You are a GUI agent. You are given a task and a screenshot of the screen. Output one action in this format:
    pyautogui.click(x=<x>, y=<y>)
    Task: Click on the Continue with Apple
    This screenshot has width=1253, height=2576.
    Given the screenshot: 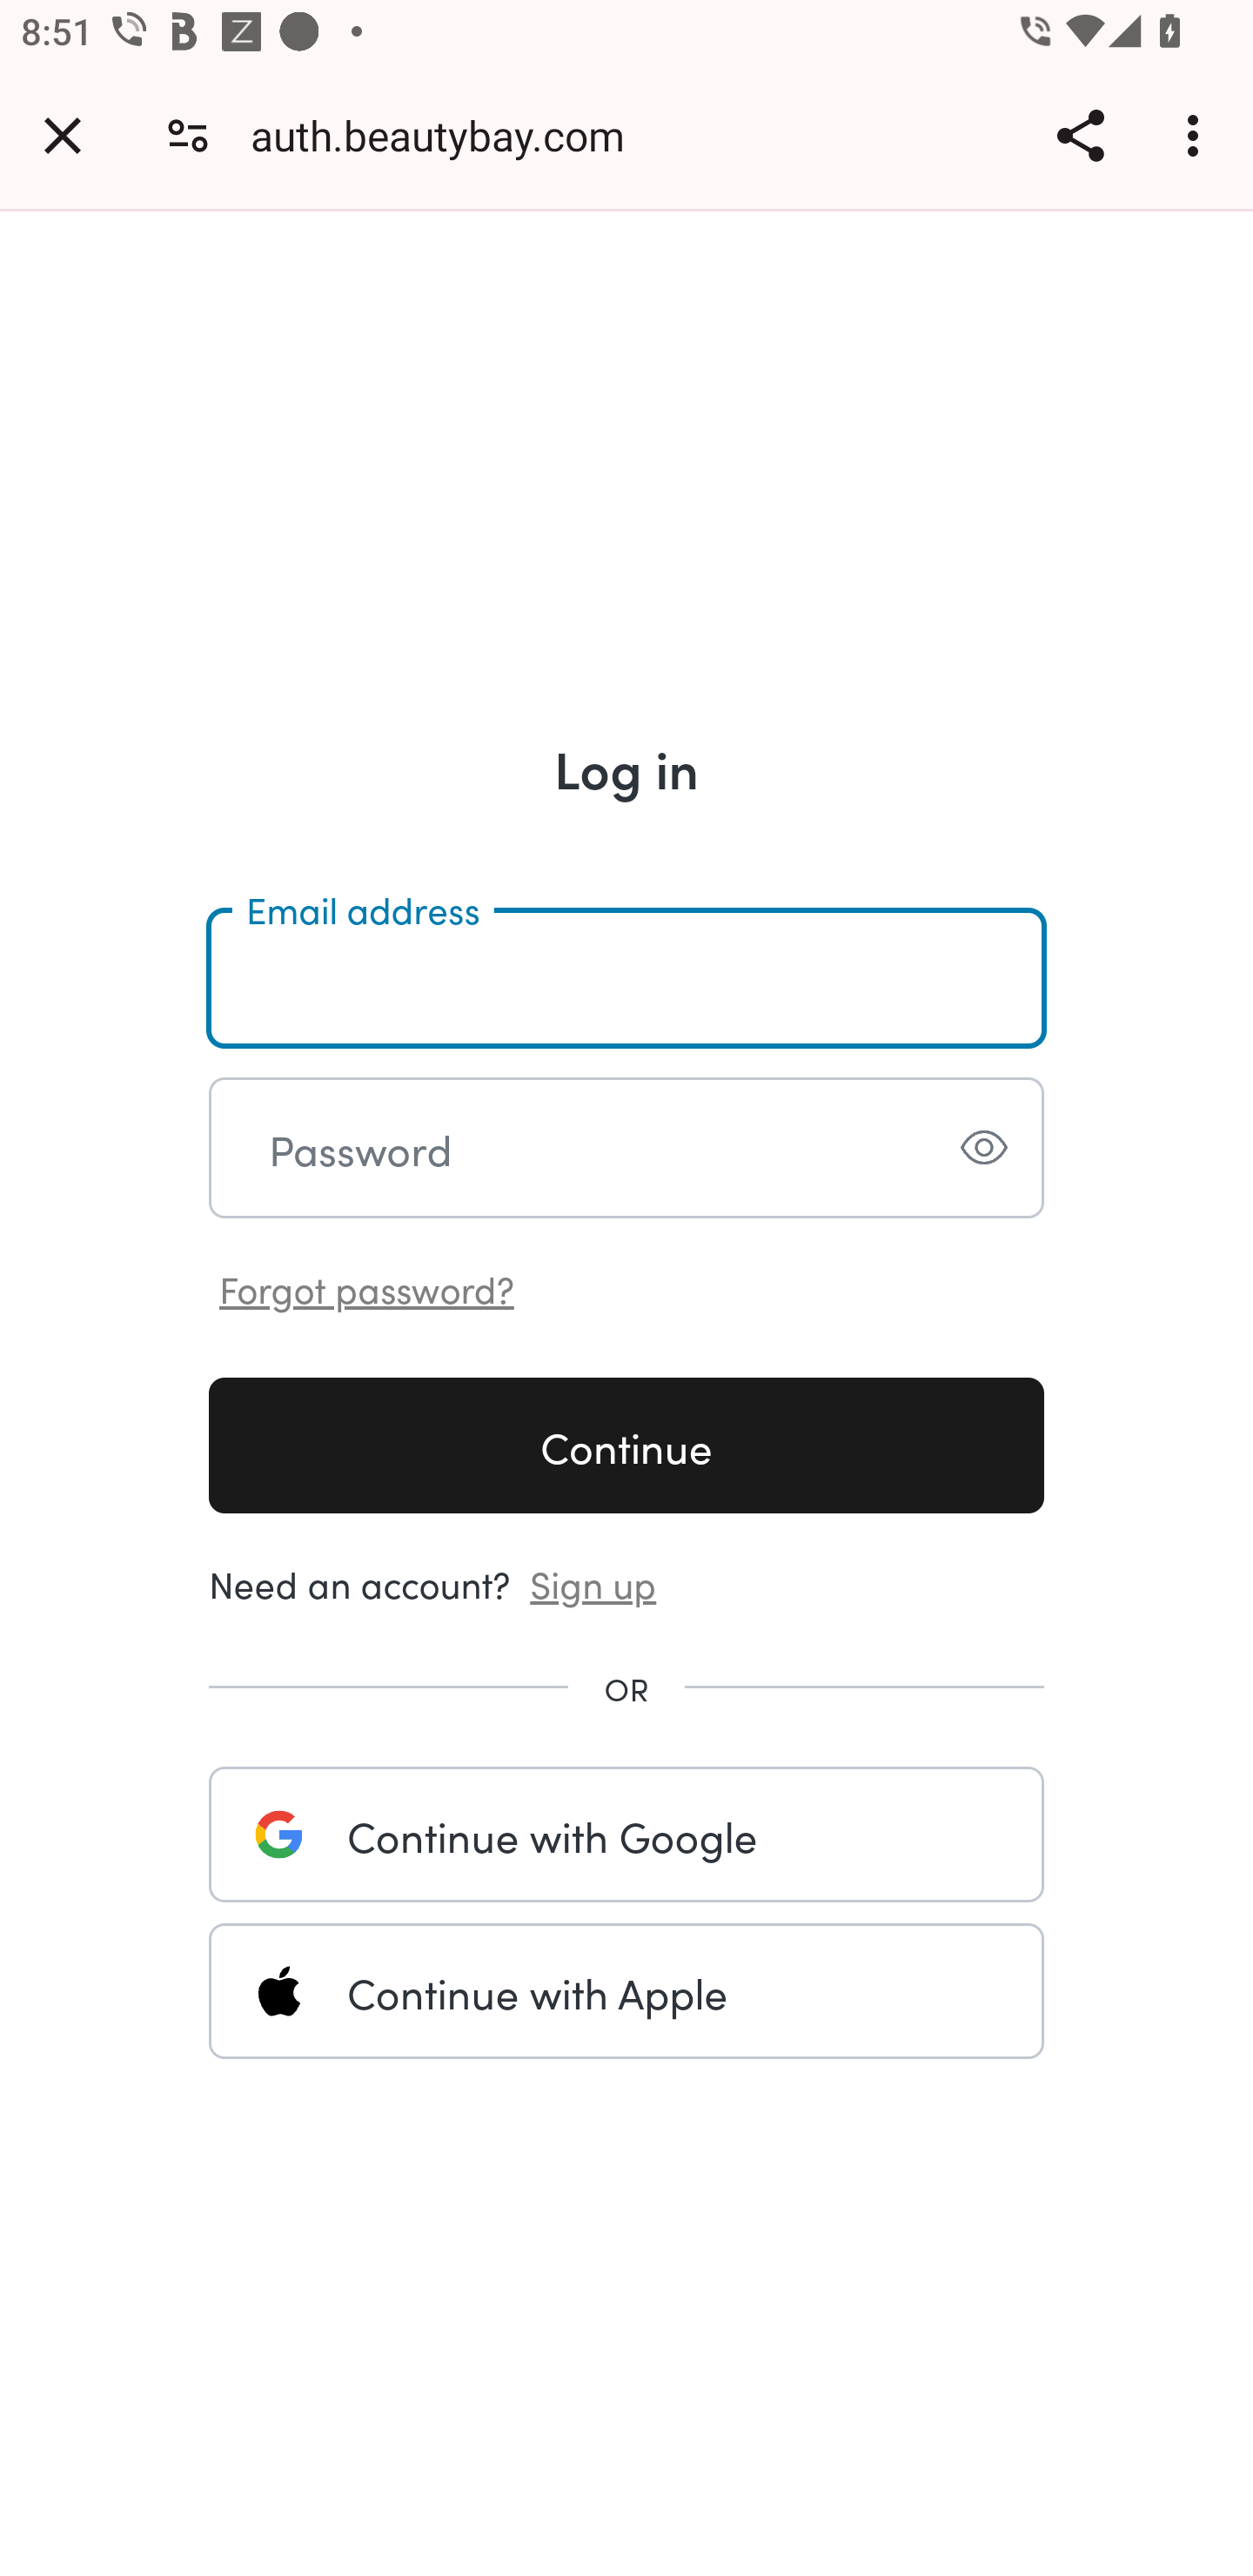 What is the action you would take?
    pyautogui.click(x=626, y=1991)
    